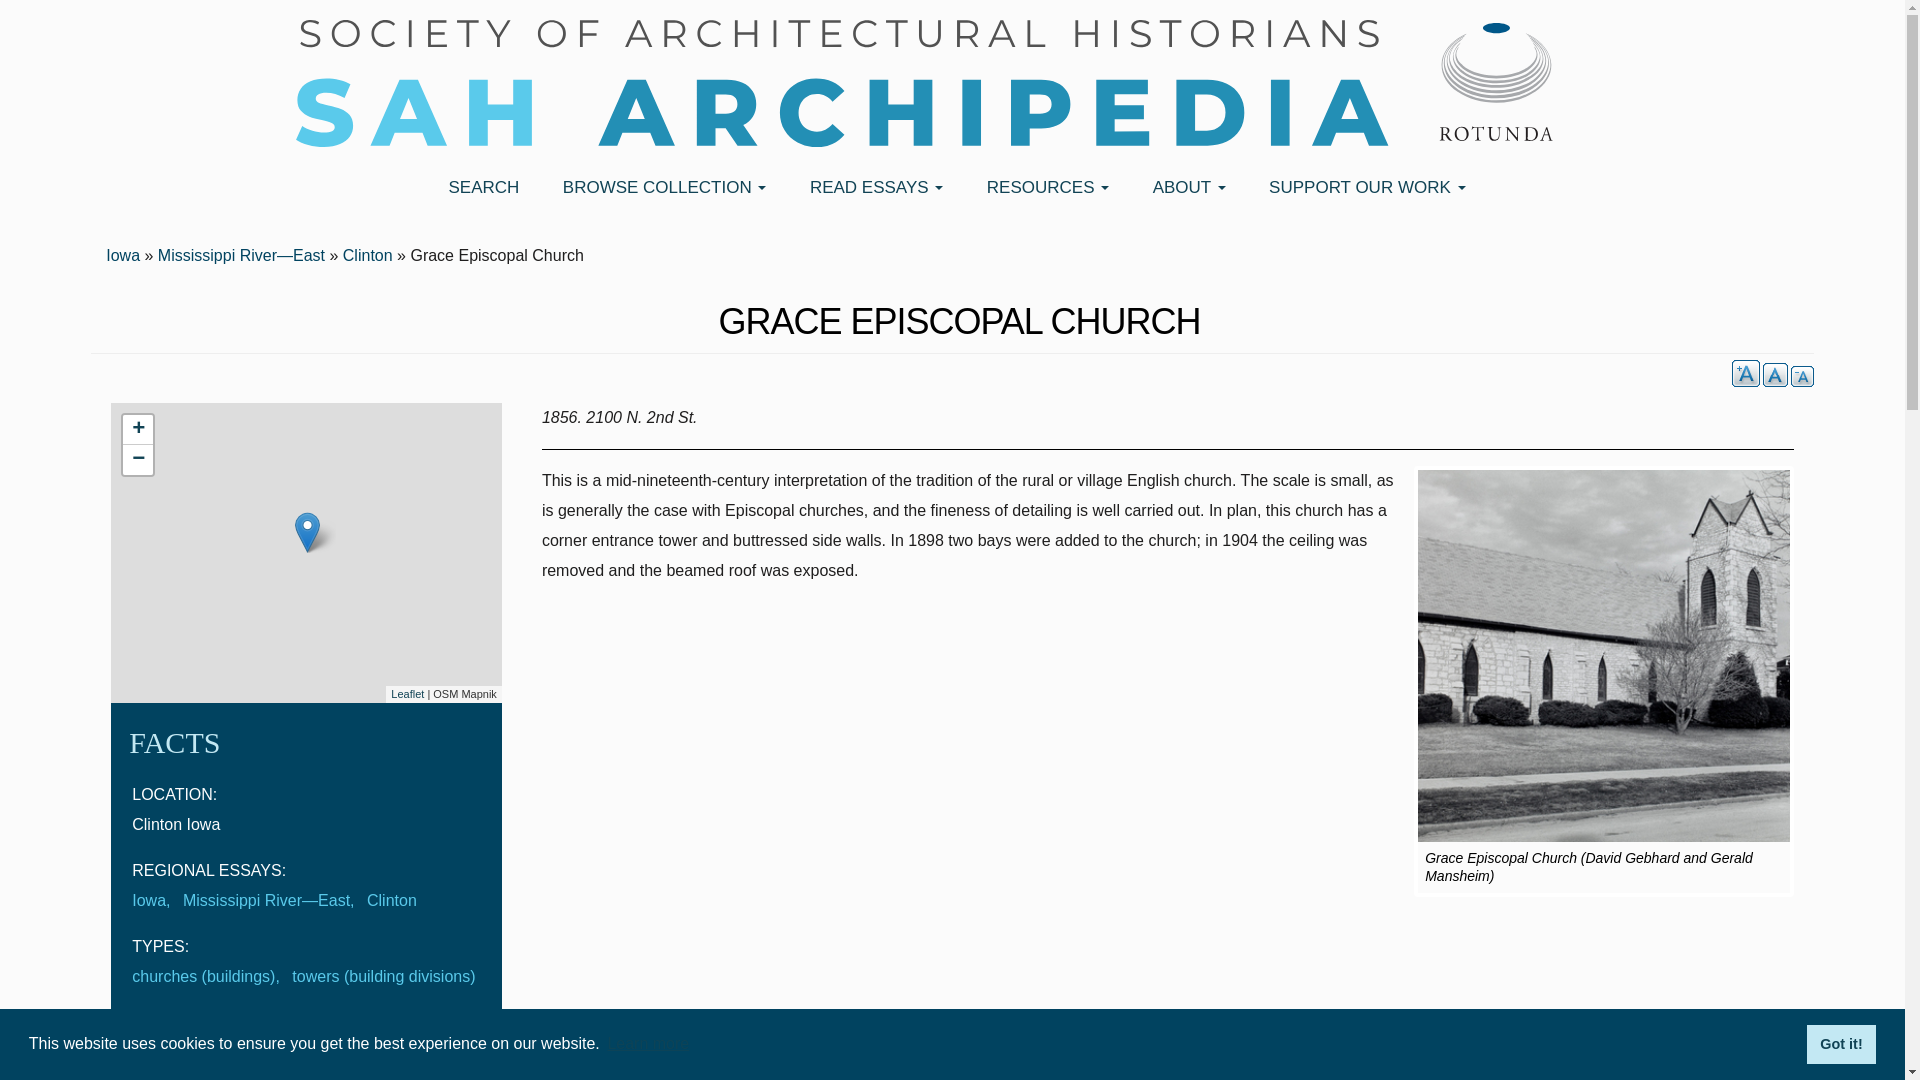 This screenshot has width=1920, height=1080. What do you see at coordinates (874, 188) in the screenshot?
I see `READ ESSAYS` at bounding box center [874, 188].